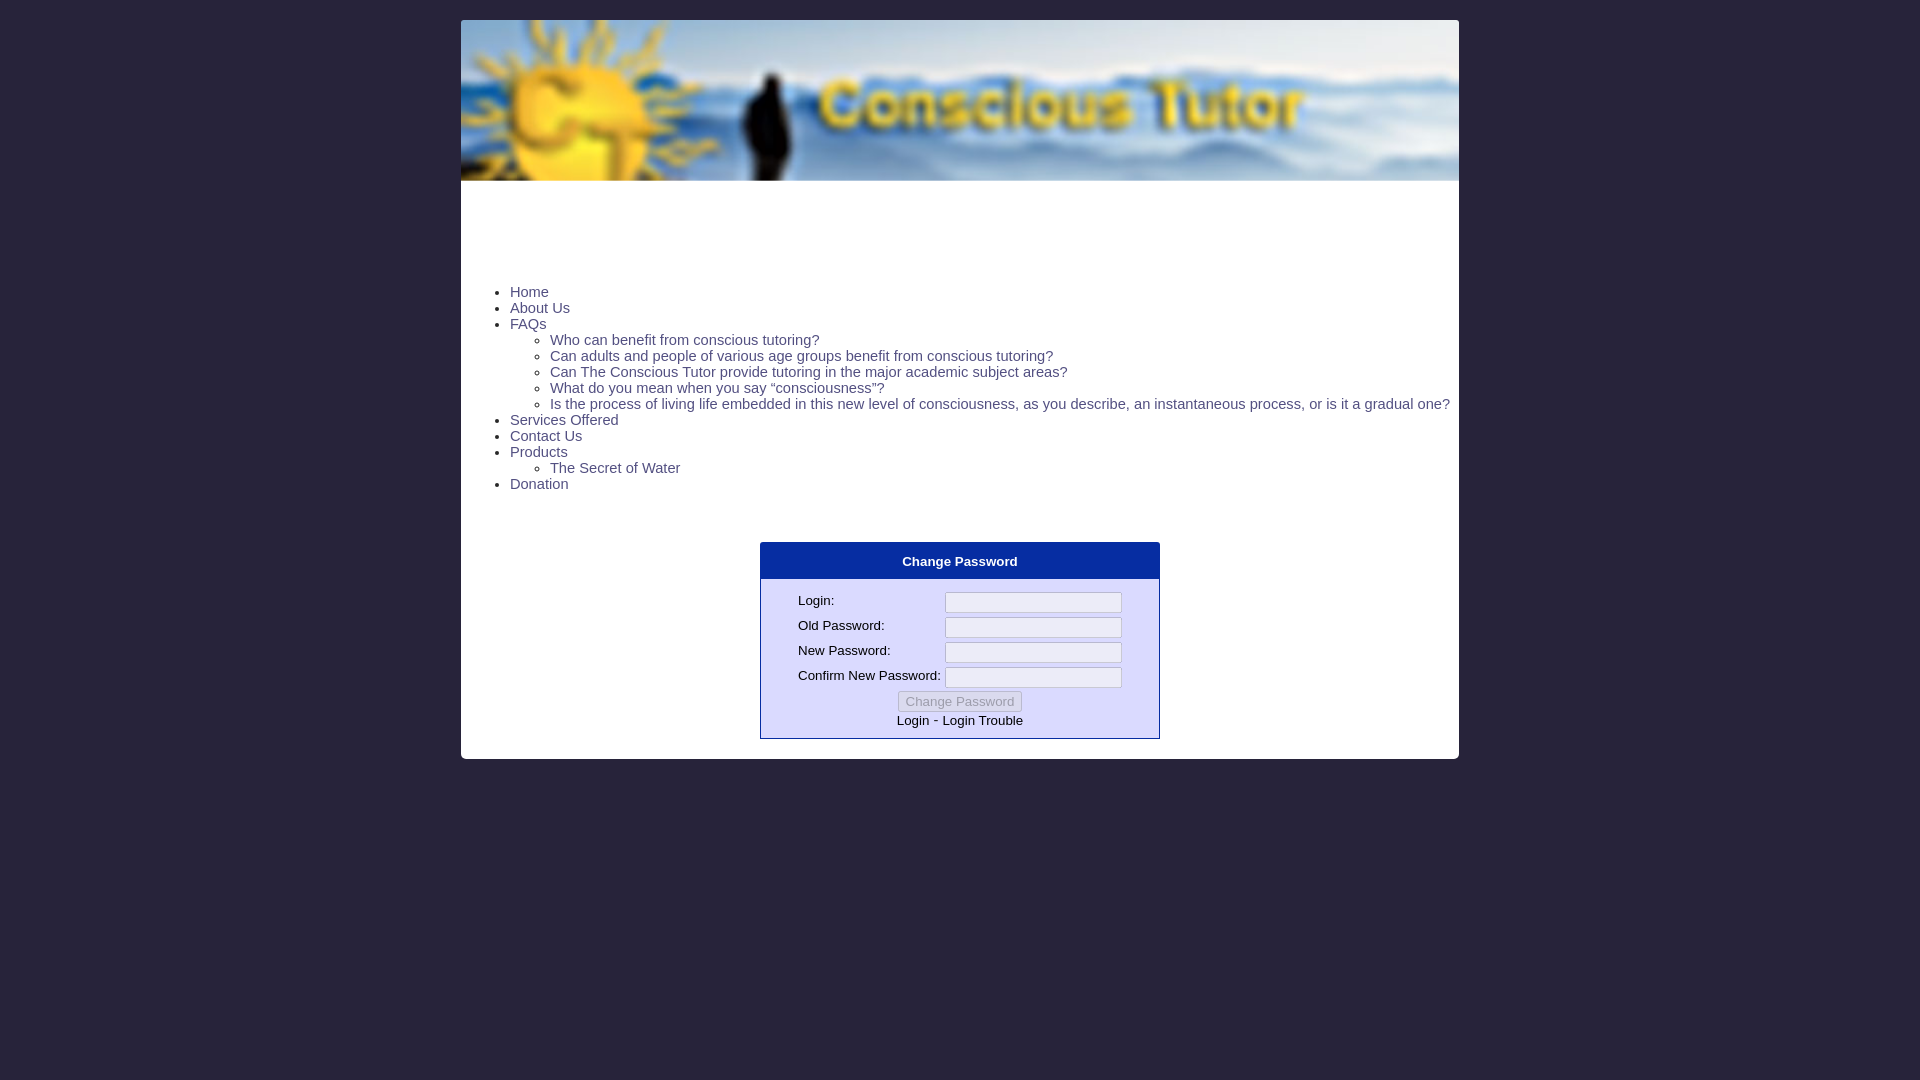  Describe the element at coordinates (546, 435) in the screenshot. I see `Contact Us` at that location.